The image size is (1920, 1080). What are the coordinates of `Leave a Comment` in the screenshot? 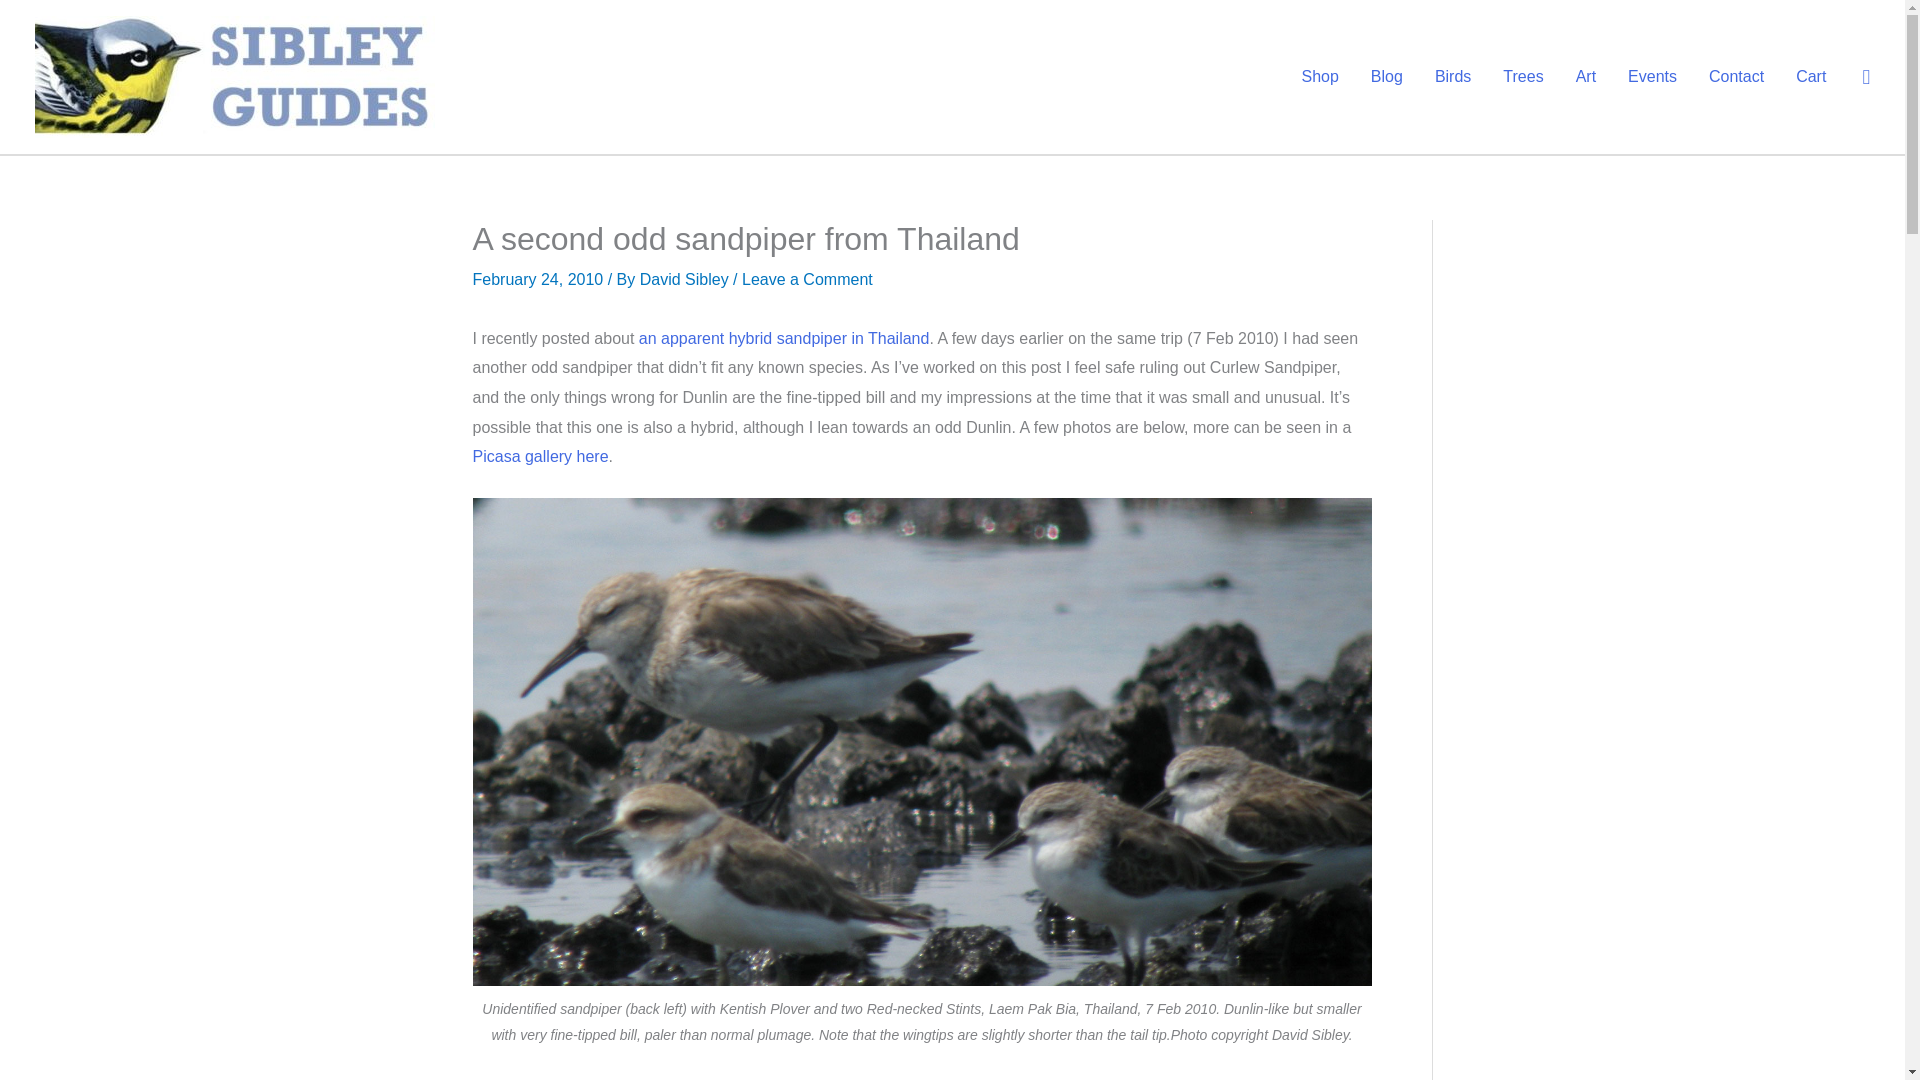 It's located at (807, 280).